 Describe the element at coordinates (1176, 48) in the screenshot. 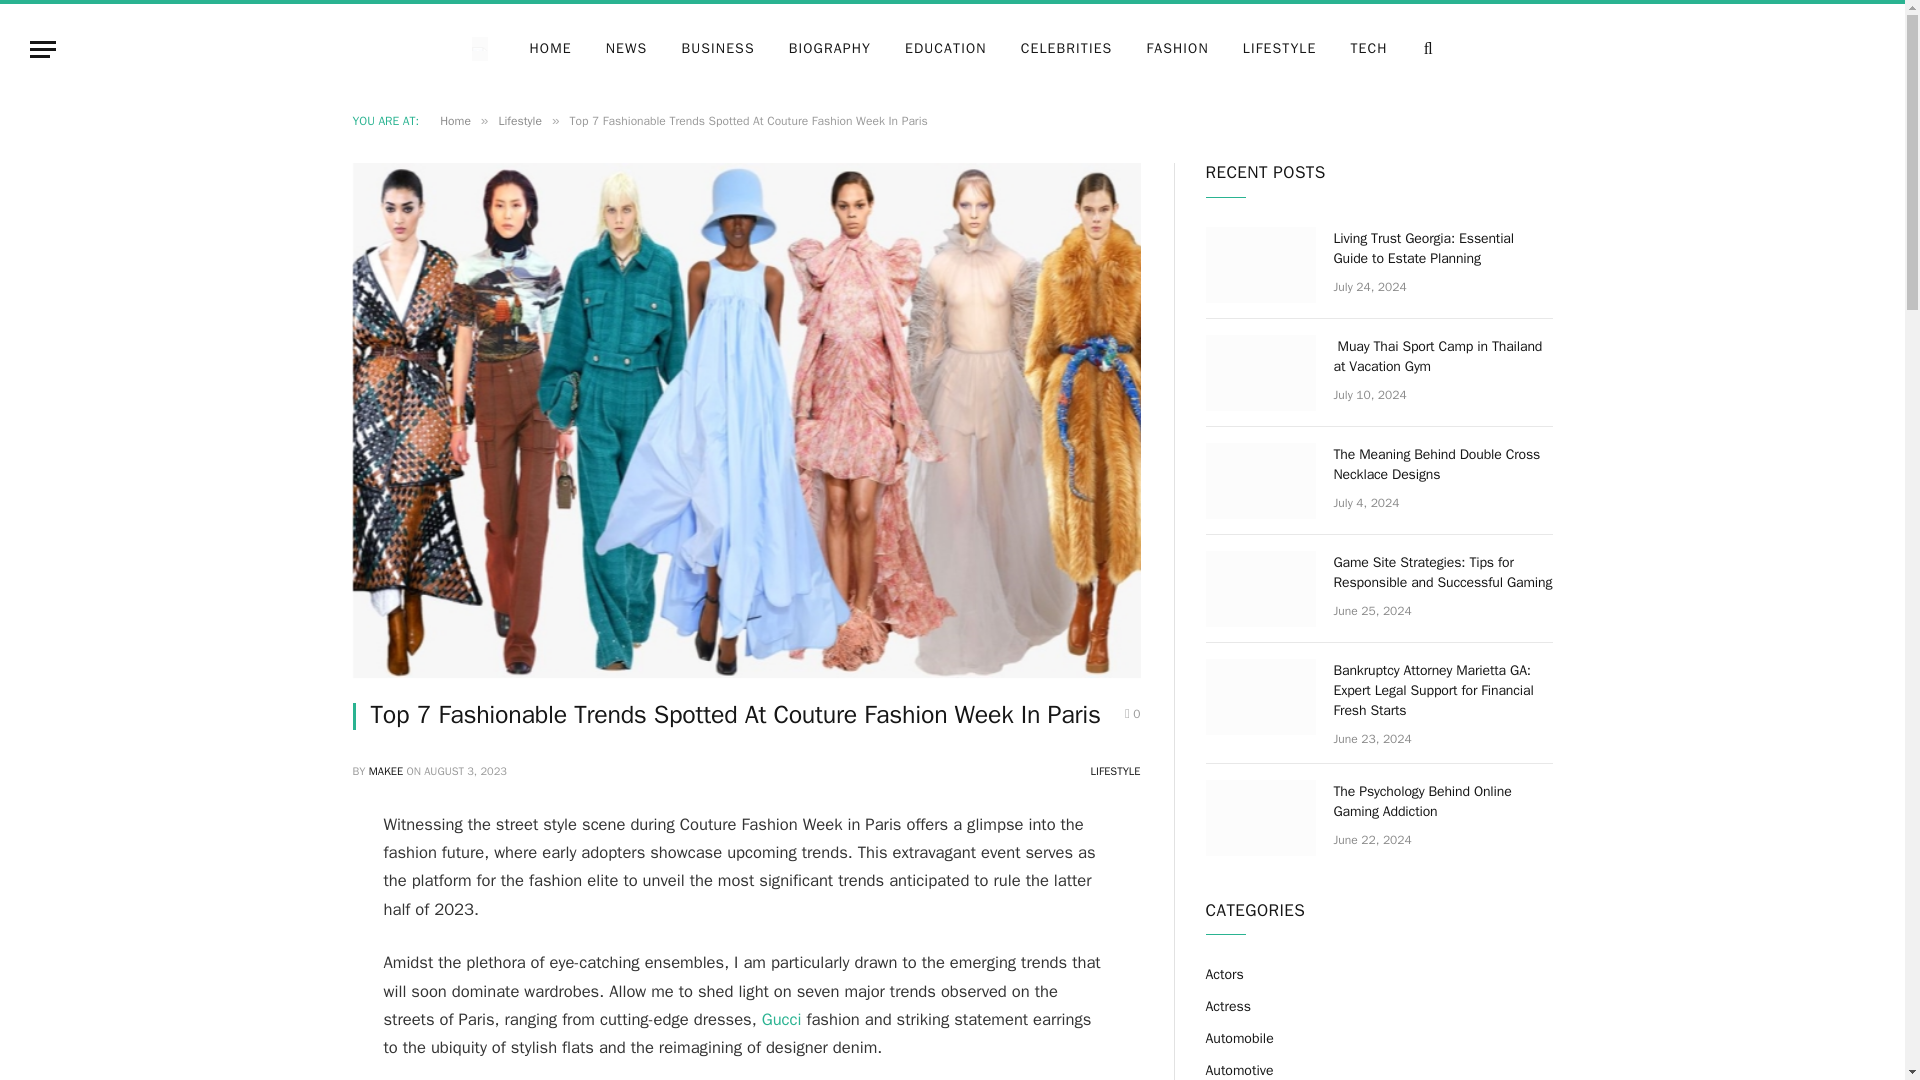

I see `FASHION` at that location.